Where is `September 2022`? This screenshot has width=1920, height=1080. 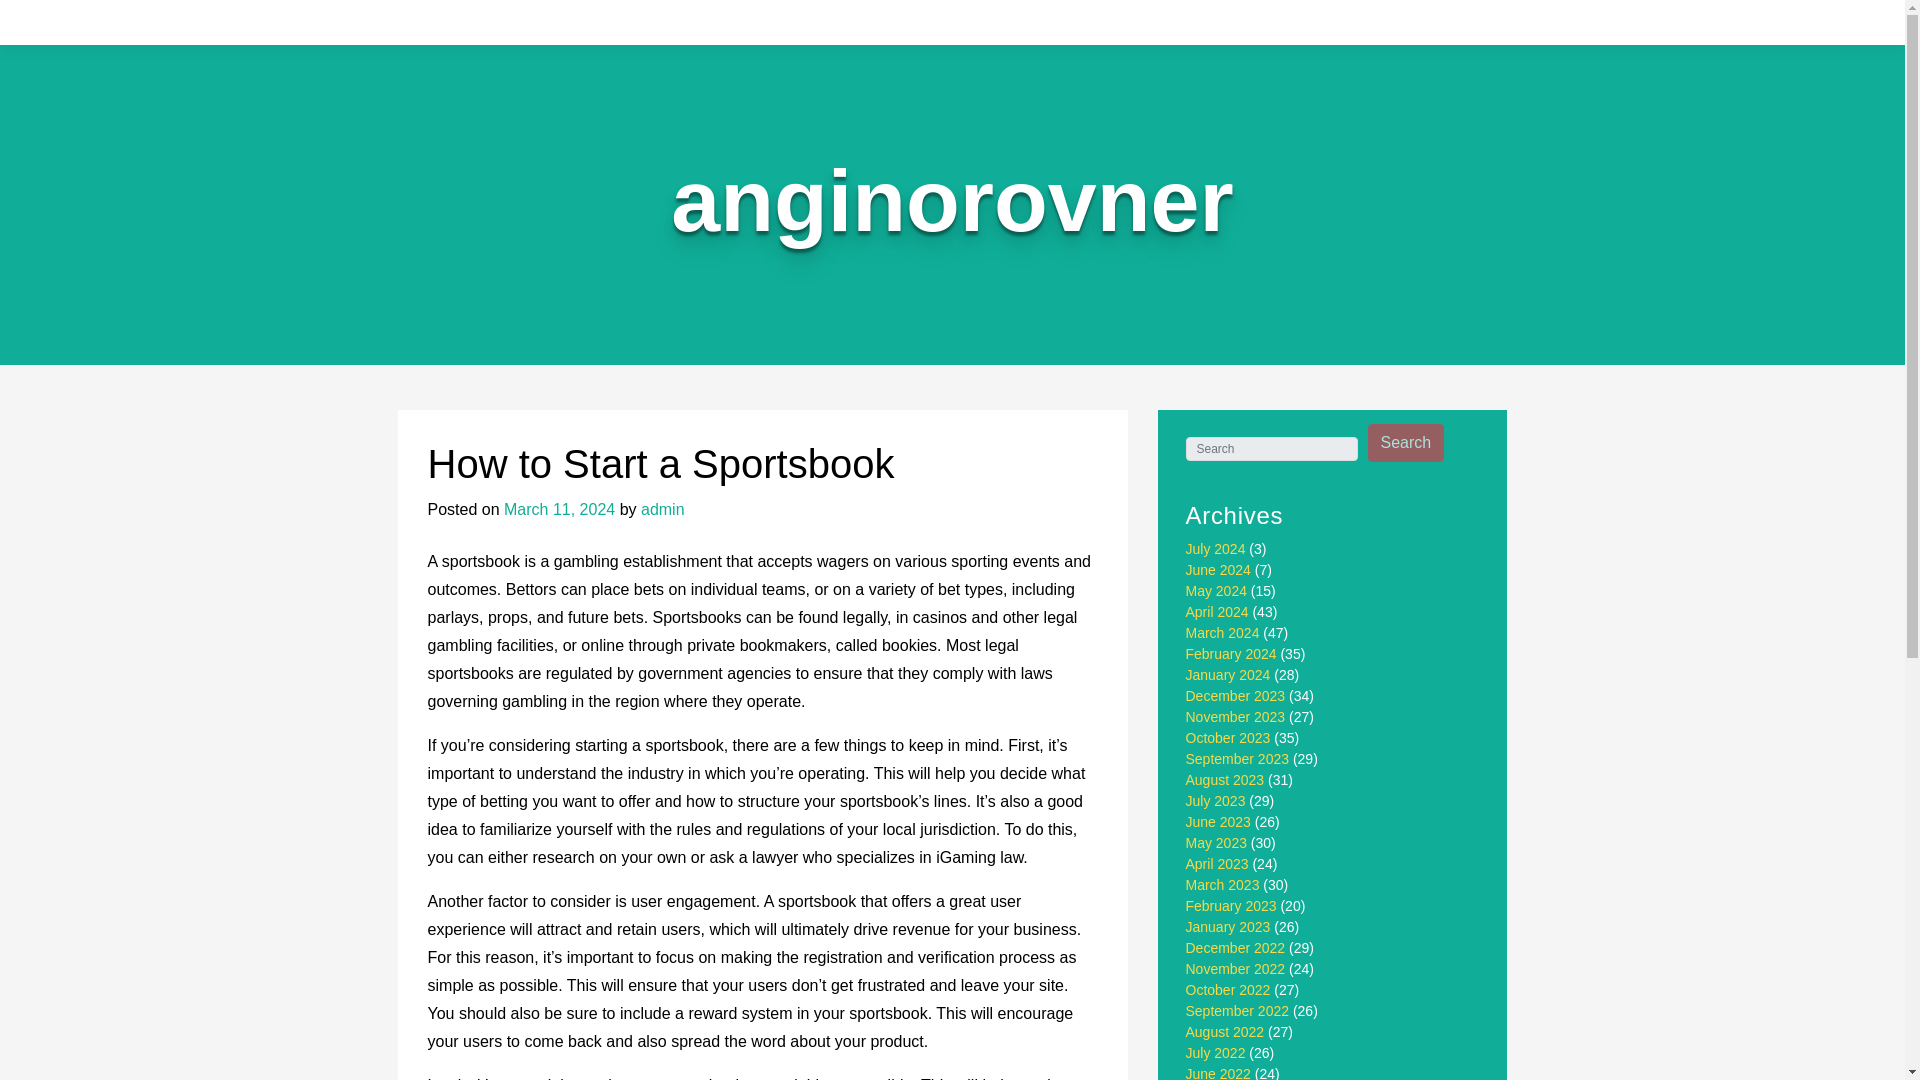 September 2022 is located at coordinates (1238, 1011).